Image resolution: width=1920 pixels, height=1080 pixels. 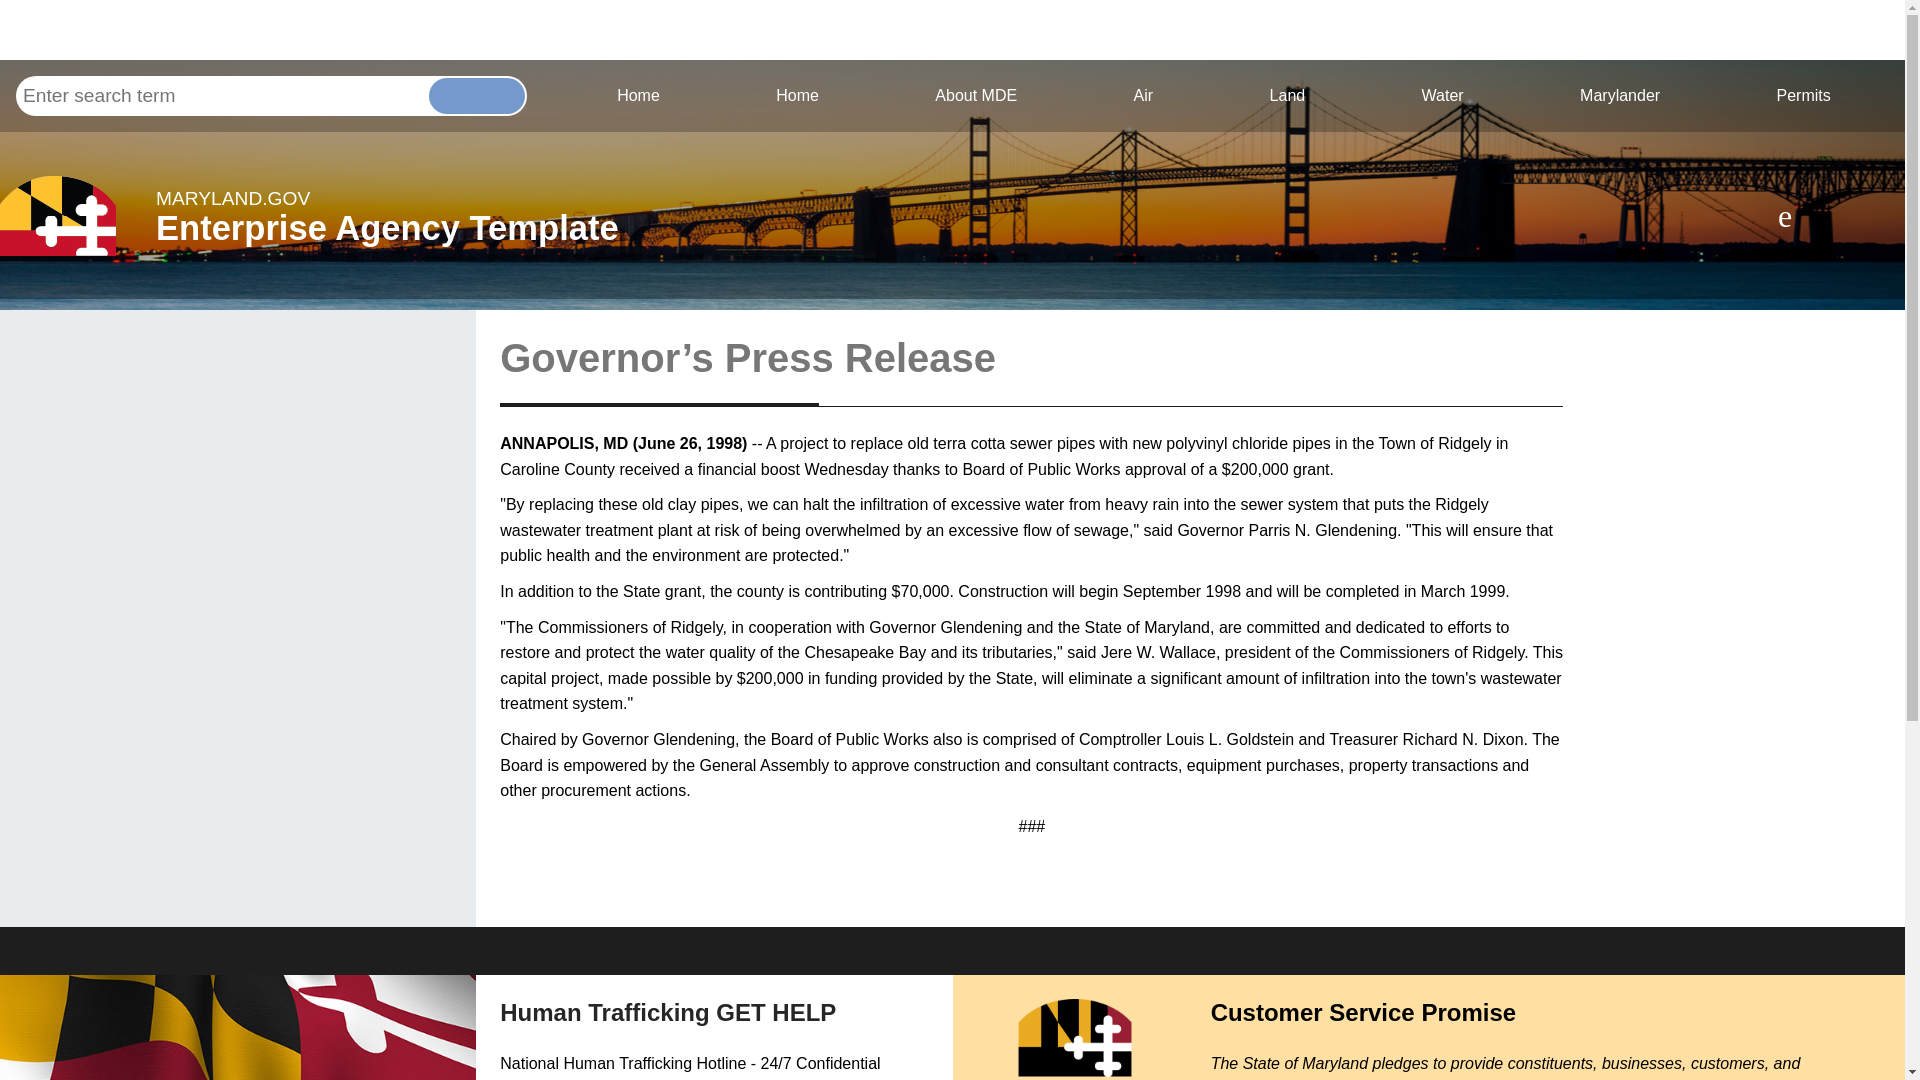 What do you see at coordinates (1804, 95) in the screenshot?
I see `Search` at bounding box center [1804, 95].